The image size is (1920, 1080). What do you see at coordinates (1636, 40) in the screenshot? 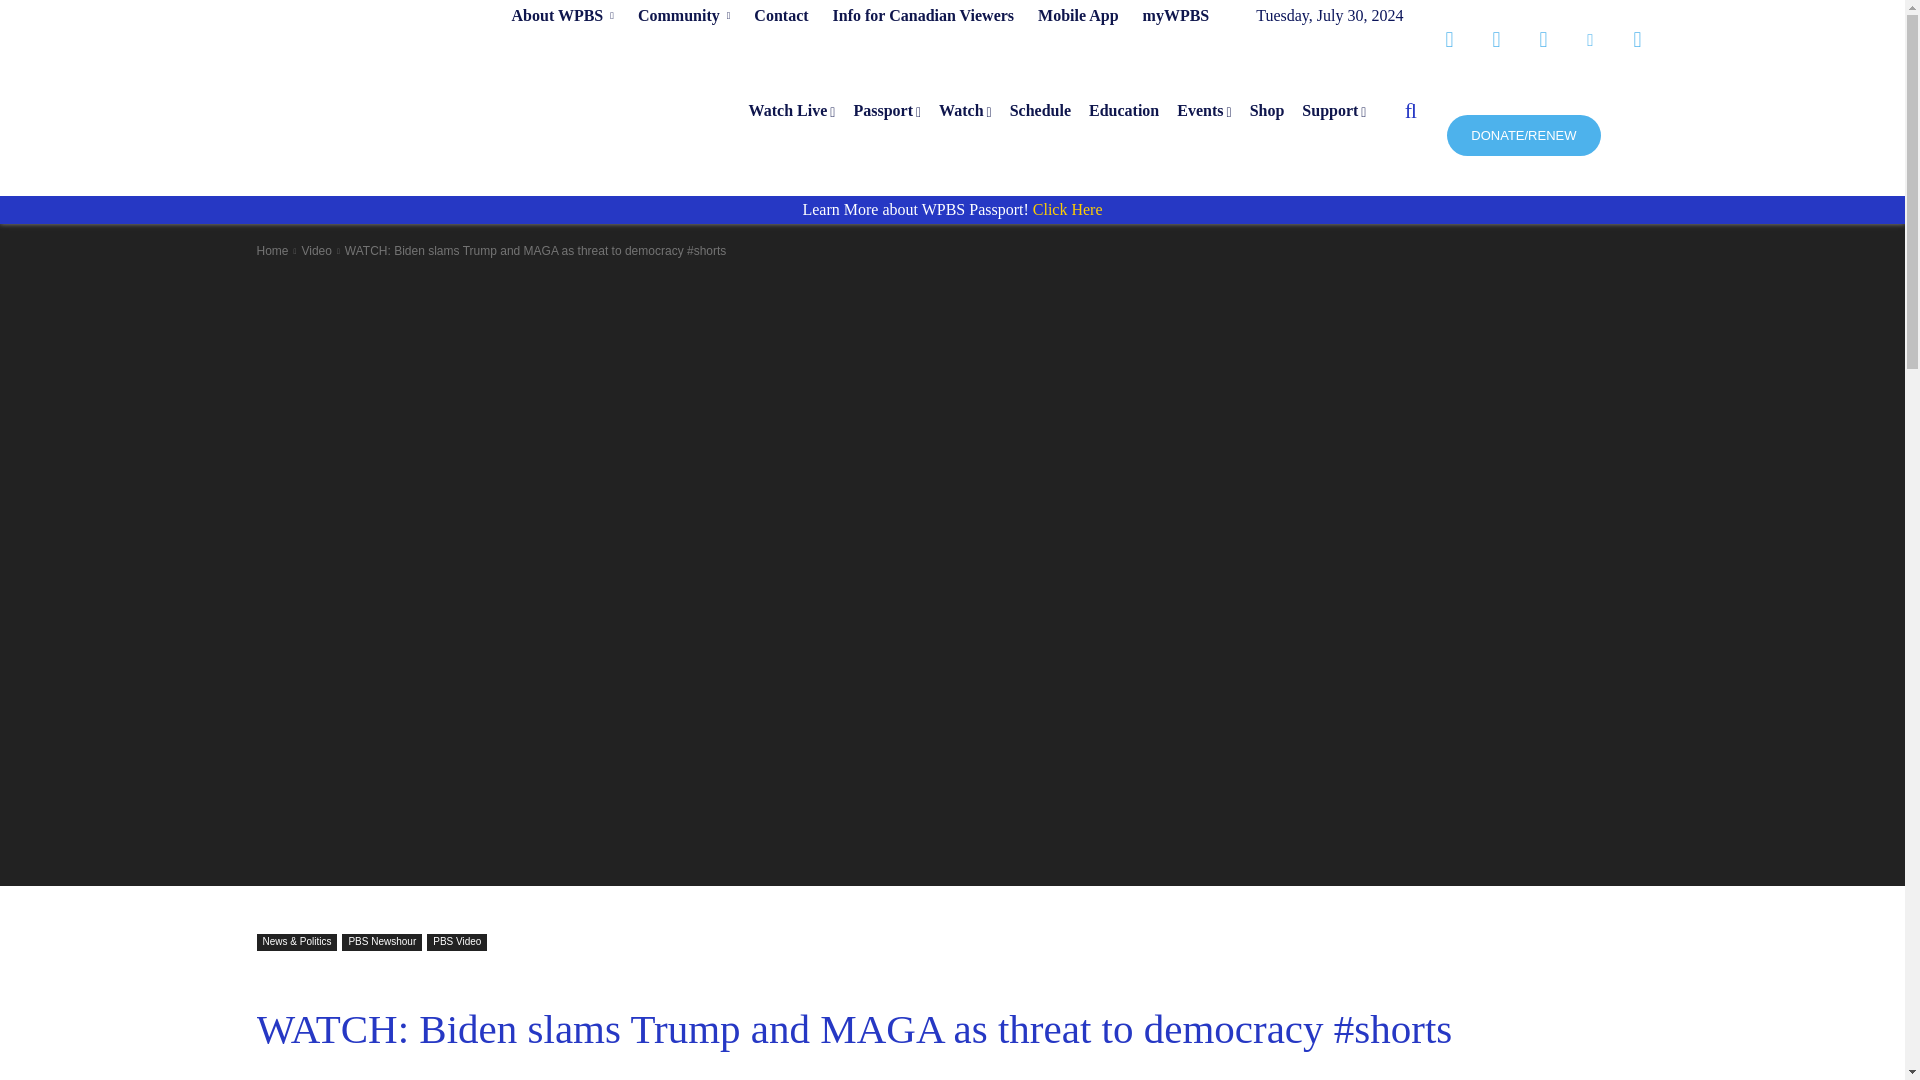
I see `Youtube` at bounding box center [1636, 40].